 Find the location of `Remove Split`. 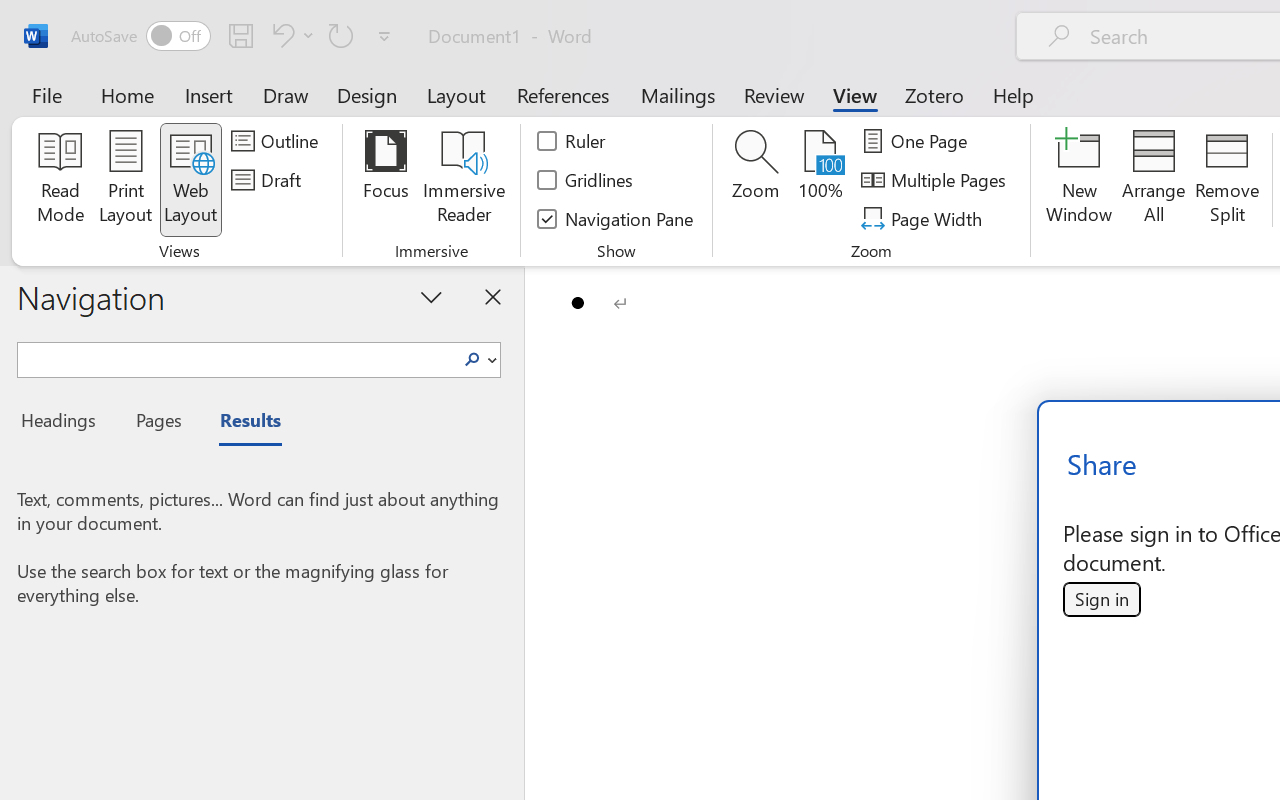

Remove Split is located at coordinates (1227, 180).